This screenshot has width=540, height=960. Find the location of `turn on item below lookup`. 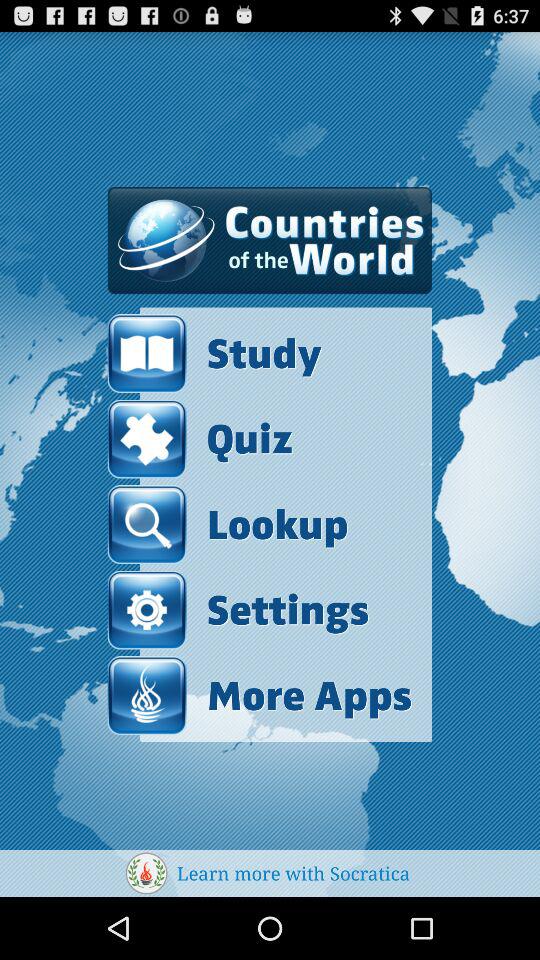

turn on item below lookup is located at coordinates (238, 610).